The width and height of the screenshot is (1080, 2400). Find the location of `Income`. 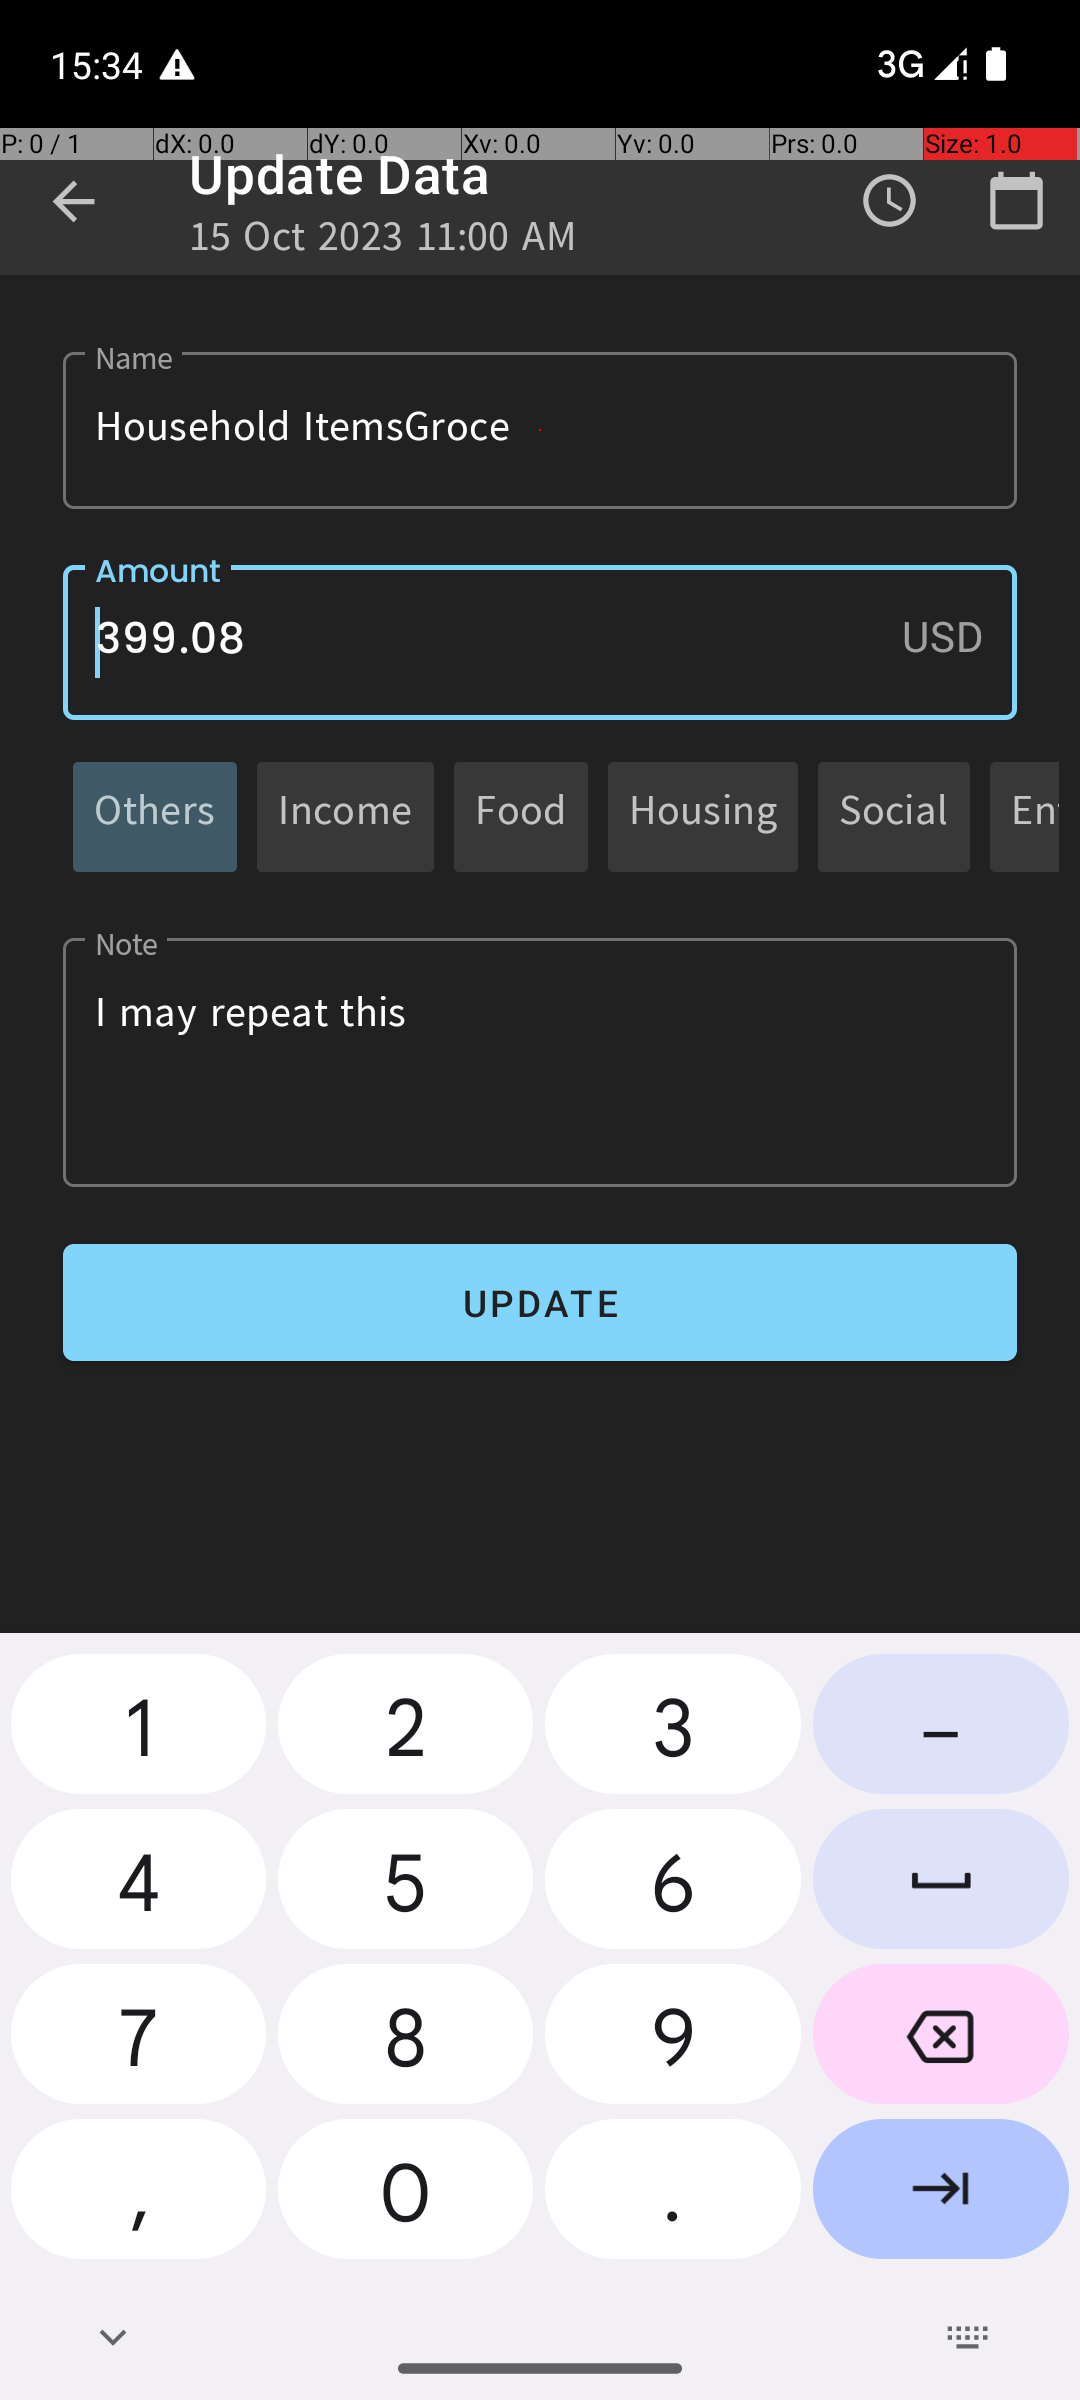

Income is located at coordinates (346, 816).